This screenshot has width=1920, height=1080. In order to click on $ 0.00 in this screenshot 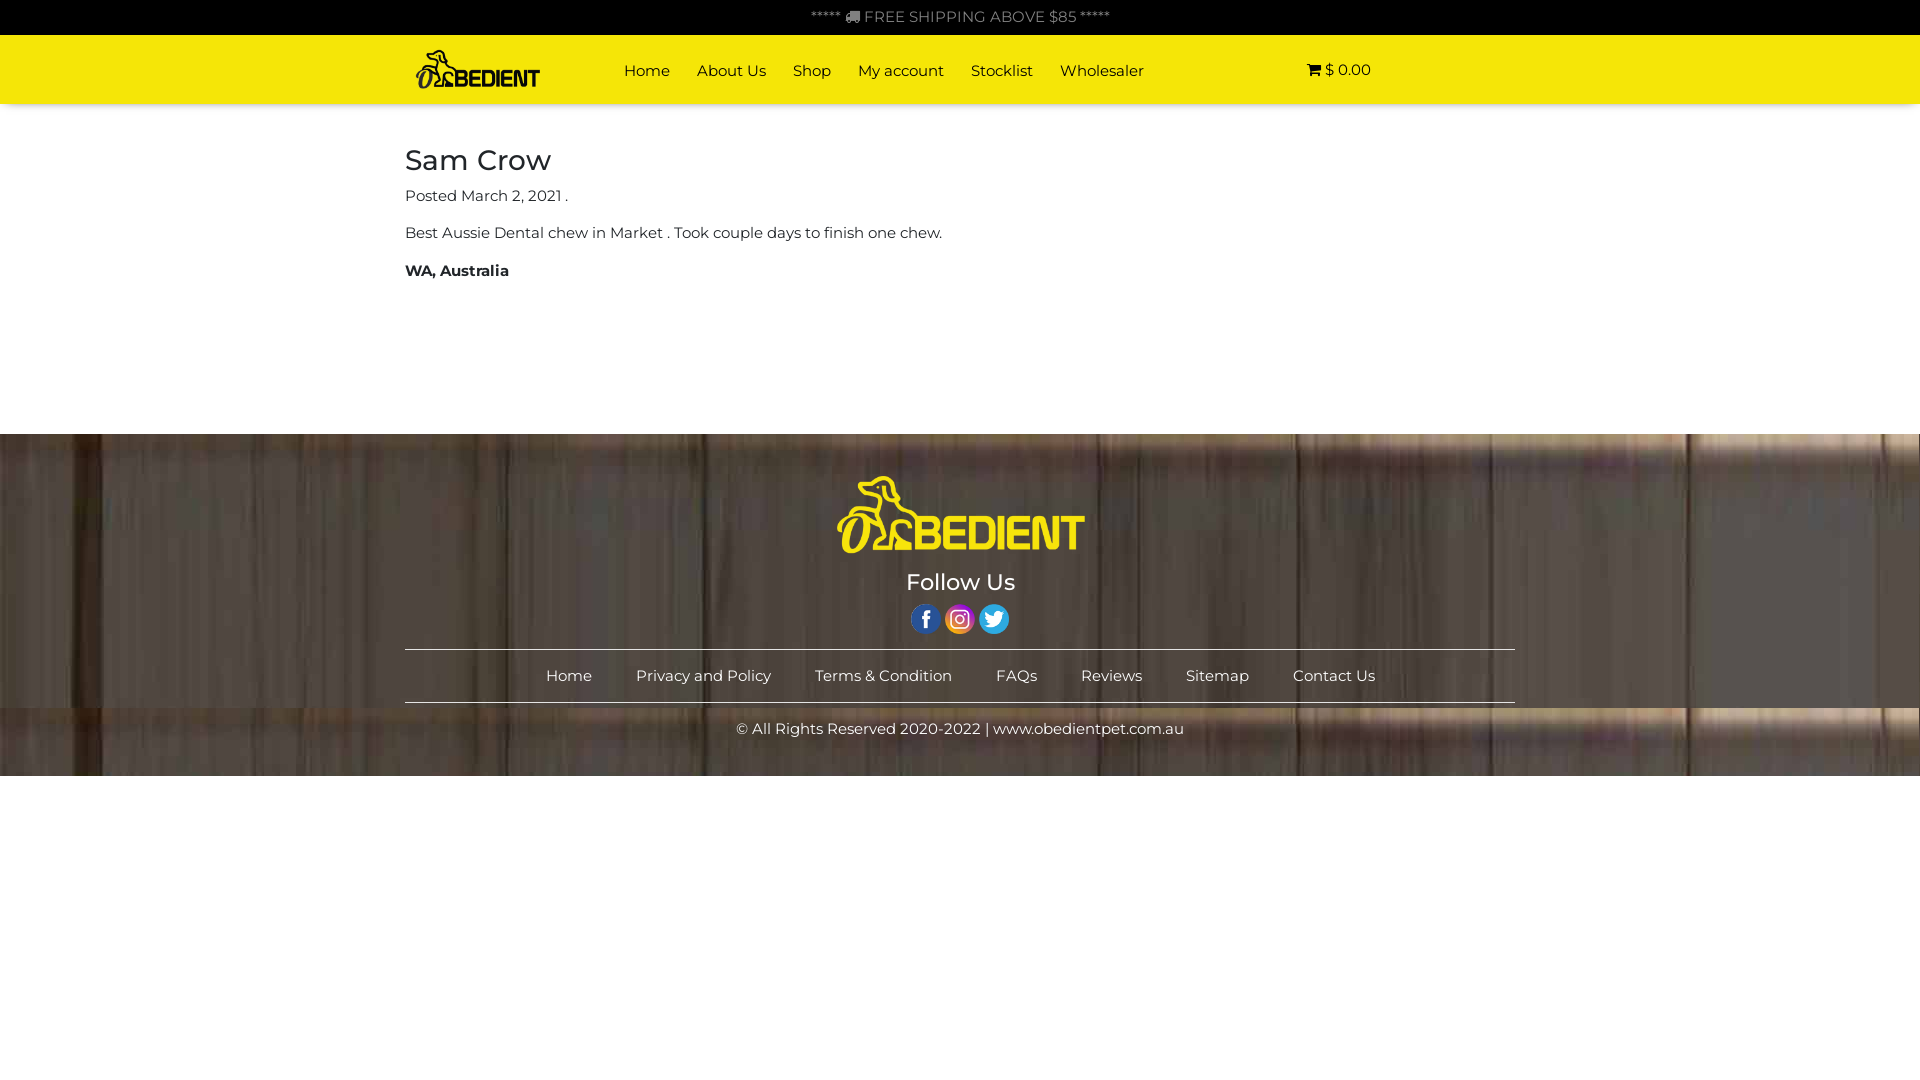, I will do `click(1272, 74)`.